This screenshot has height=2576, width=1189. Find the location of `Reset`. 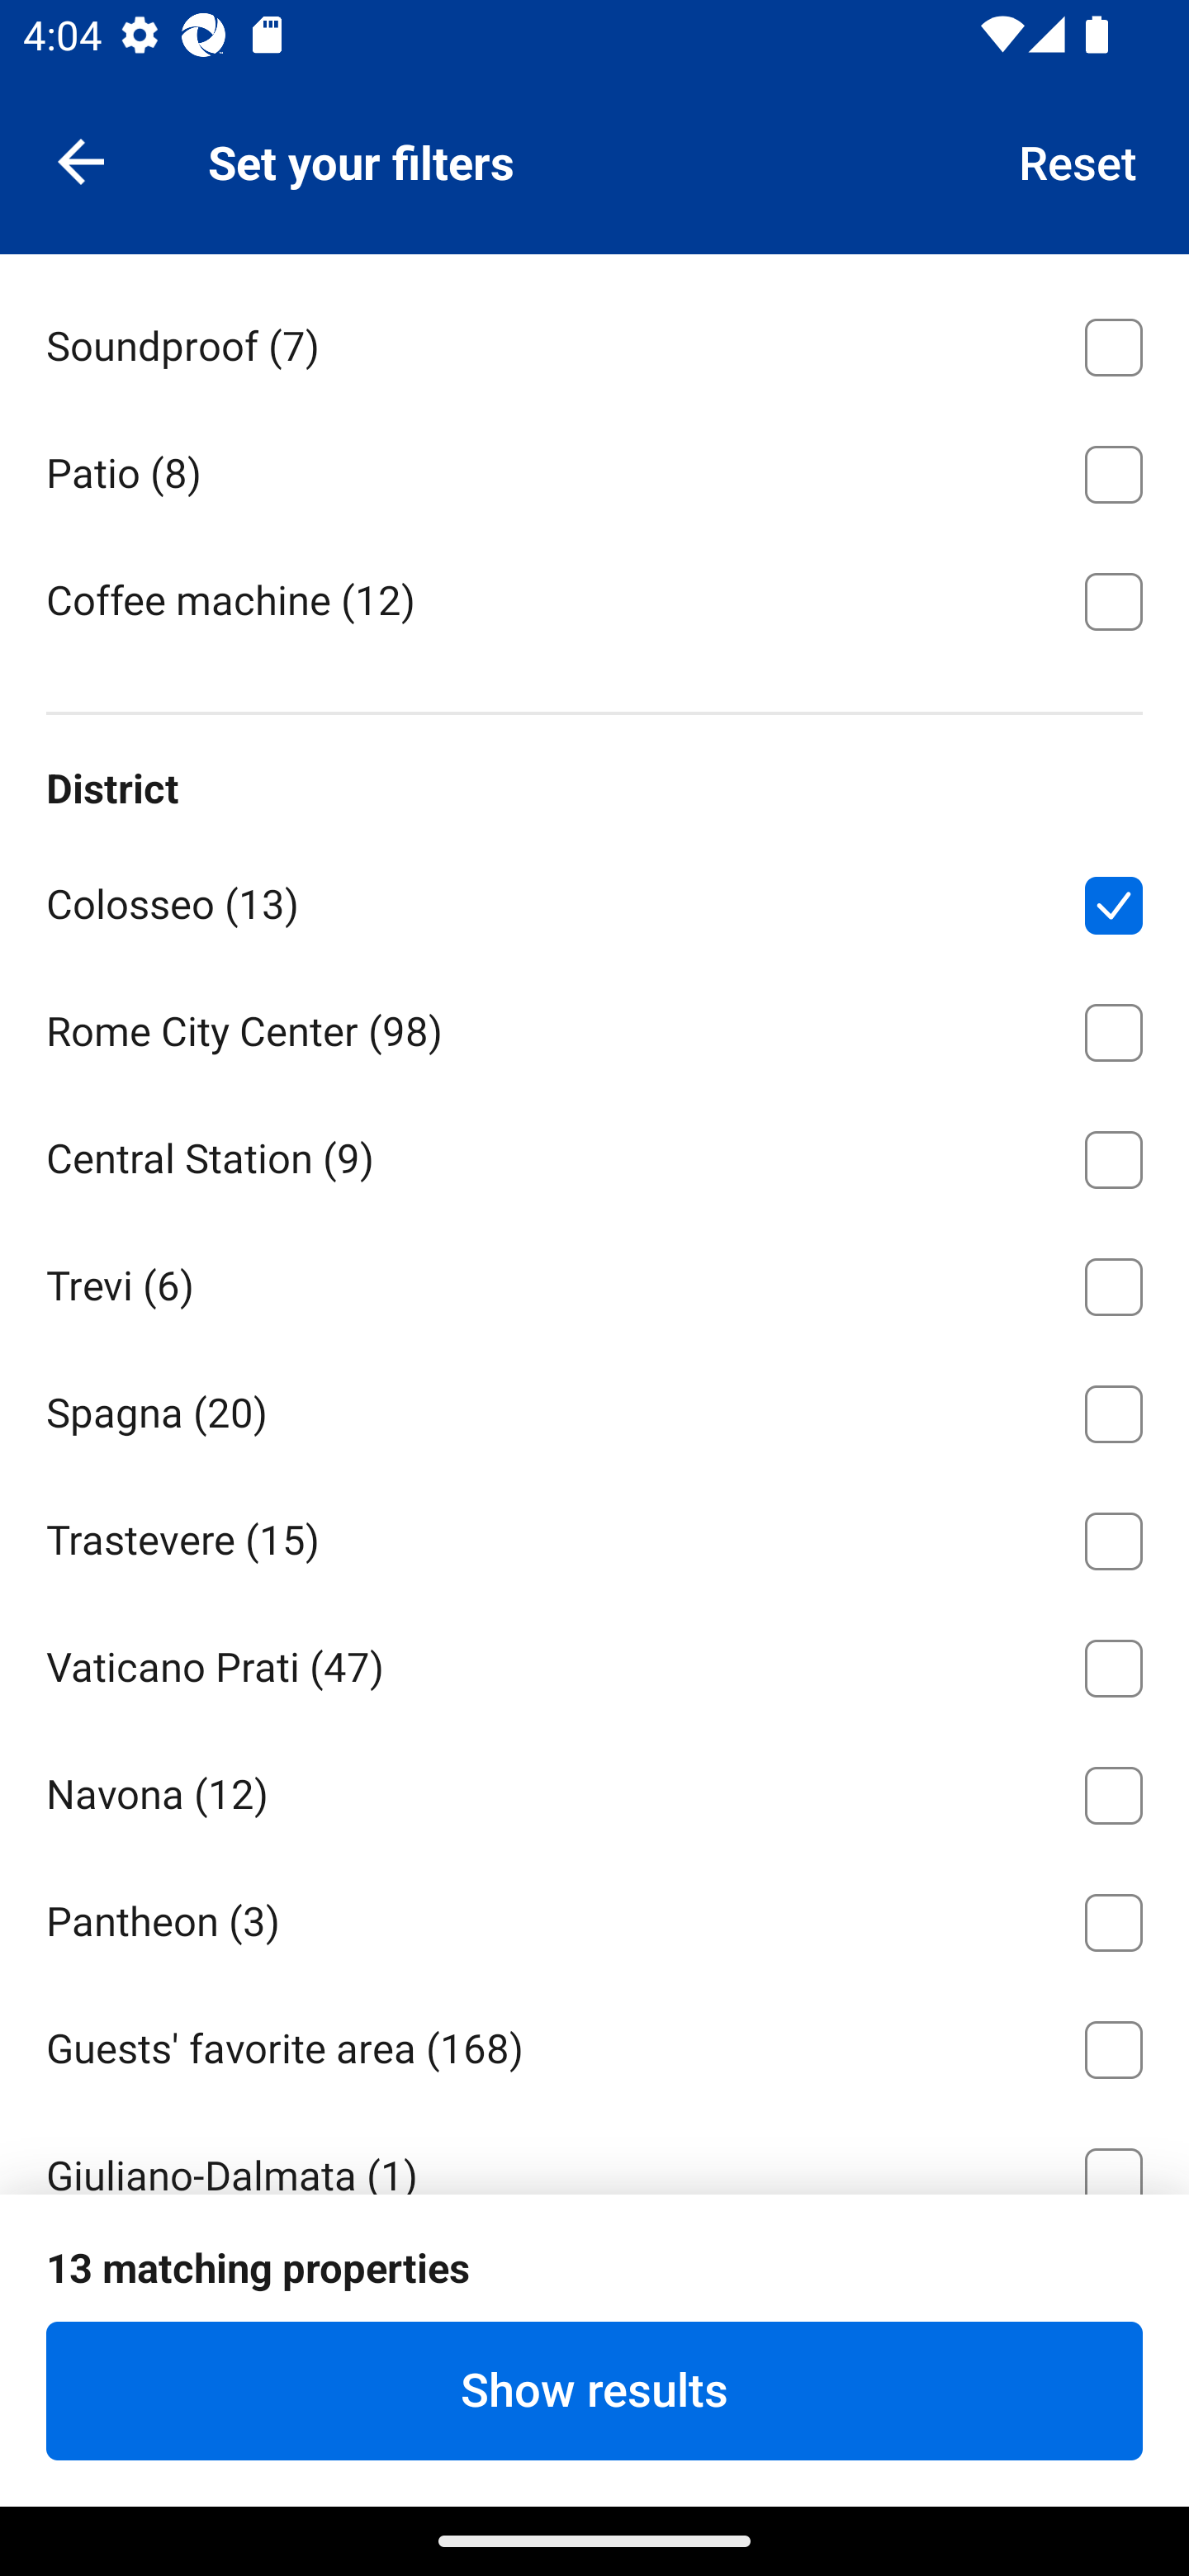

Reset is located at coordinates (1078, 160).